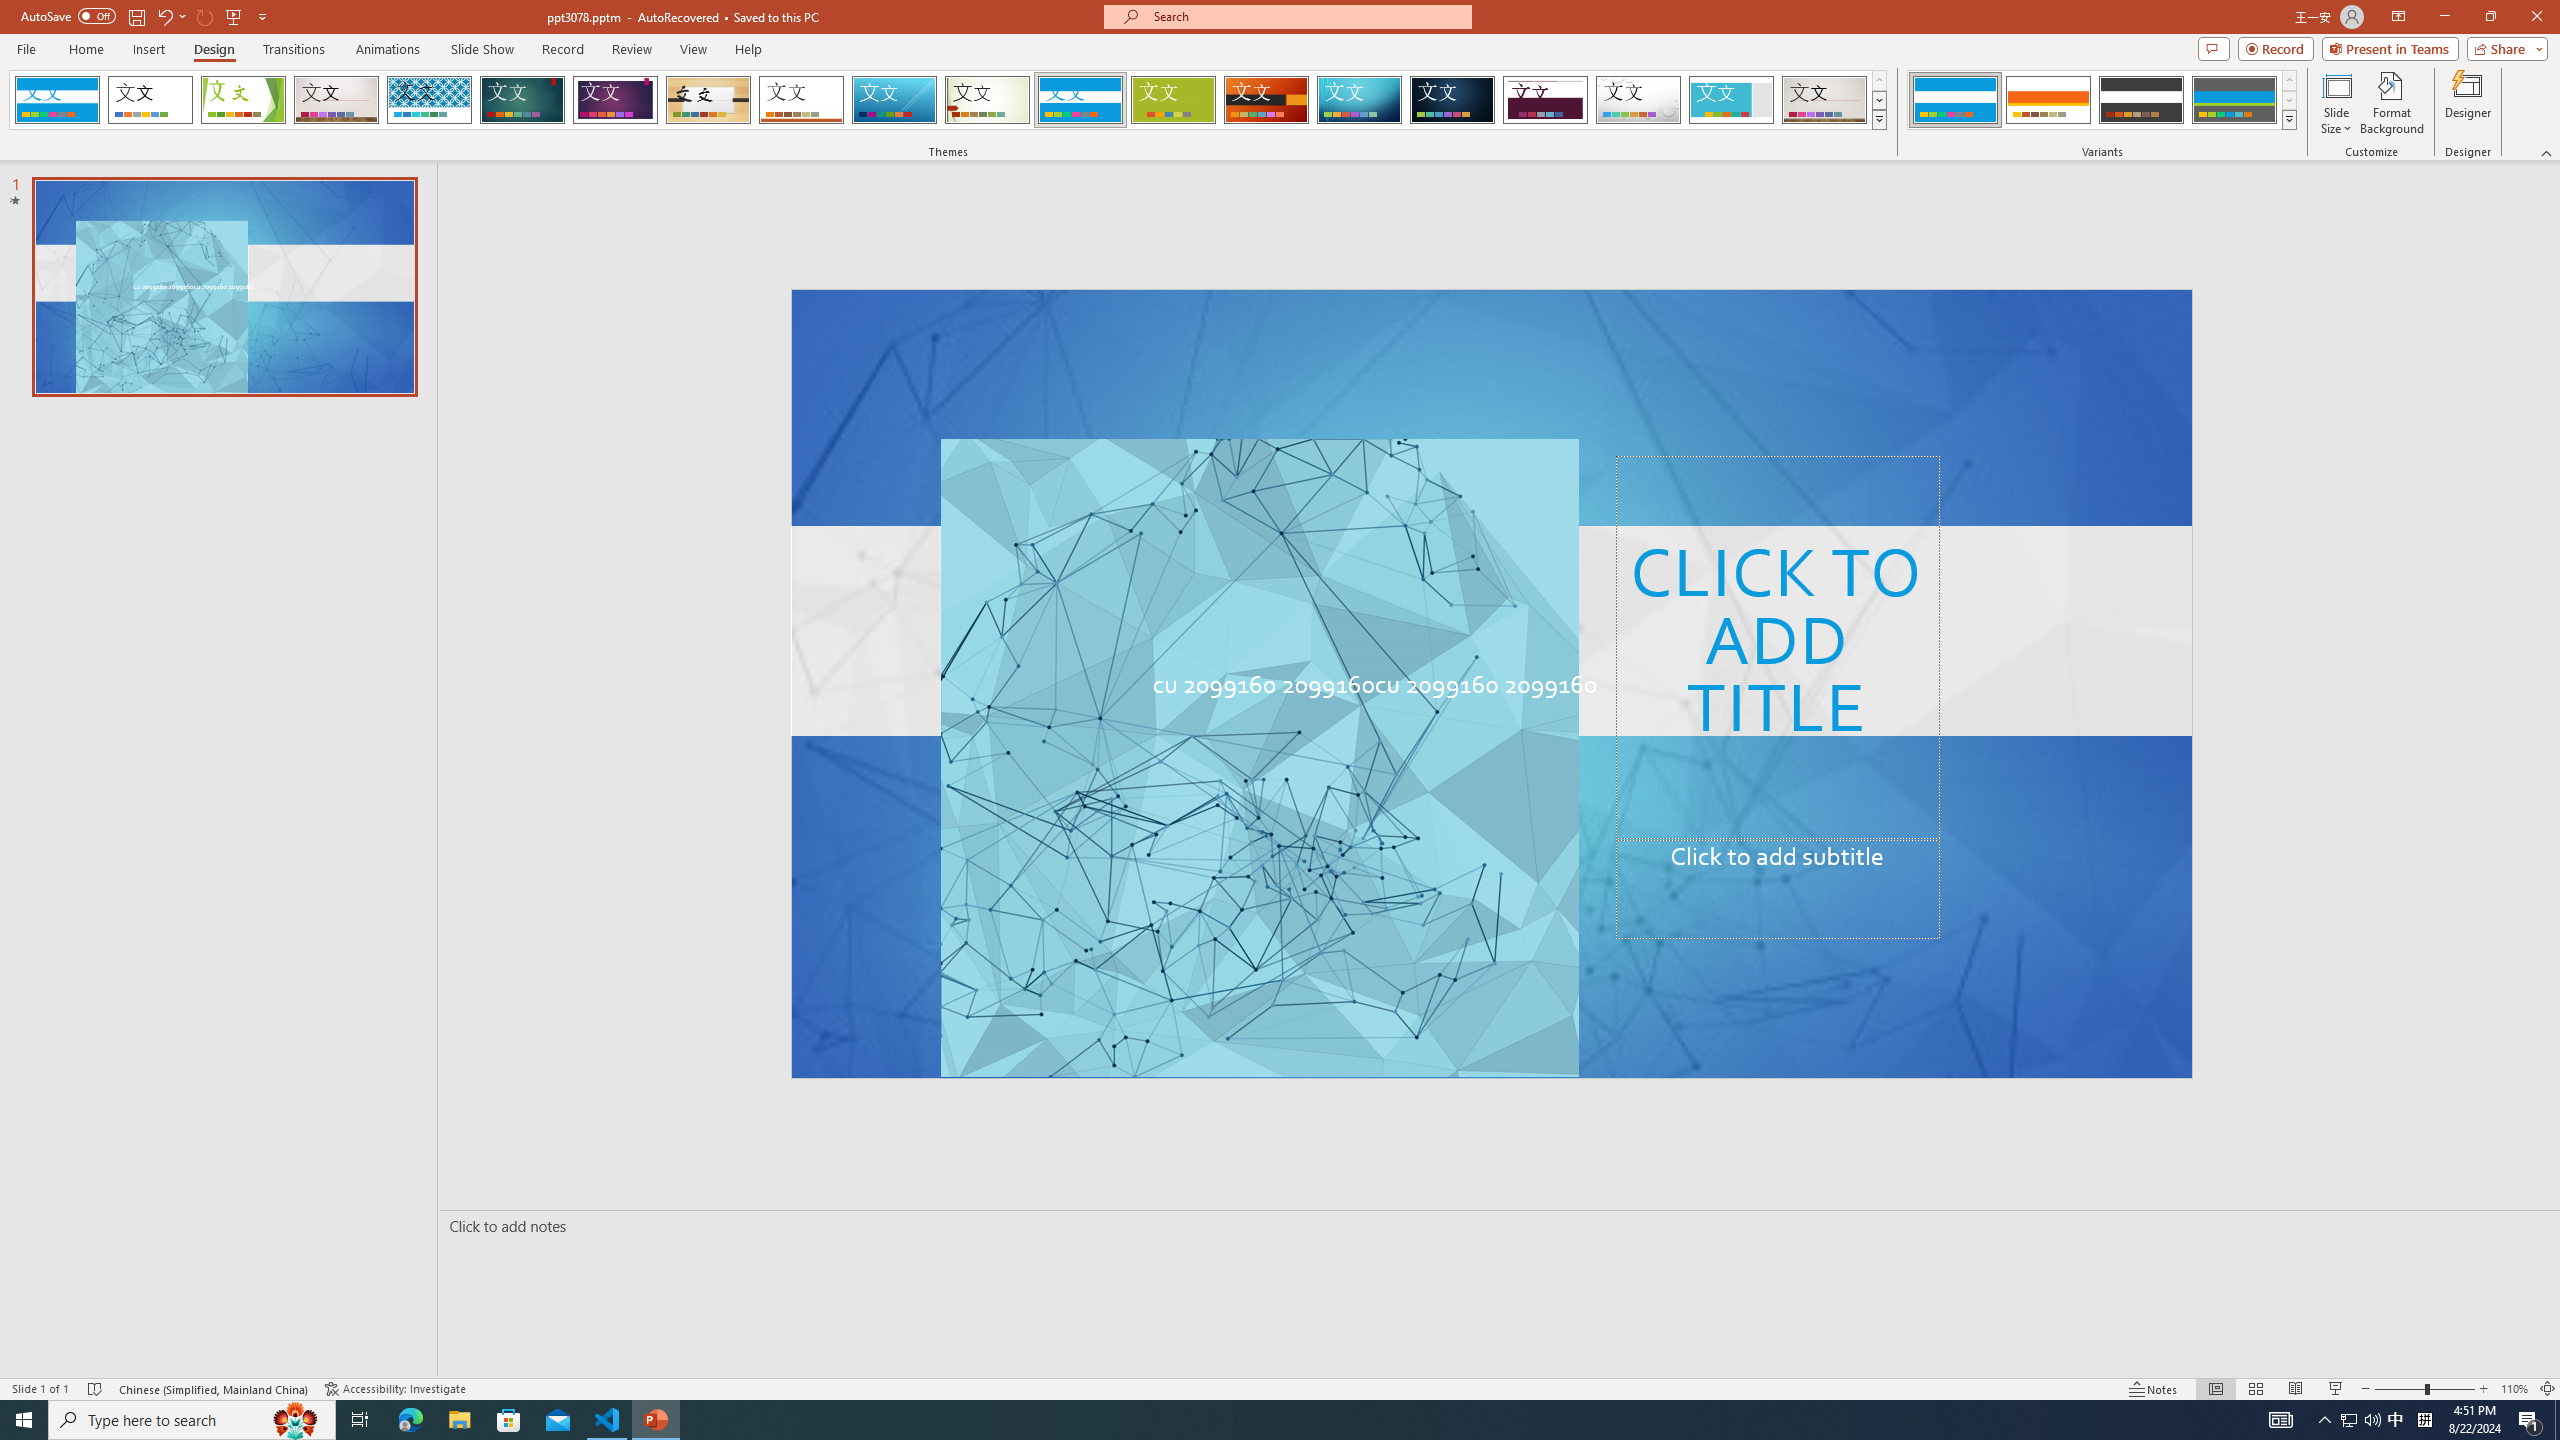 Image resolution: width=2560 pixels, height=1440 pixels. What do you see at coordinates (894, 100) in the screenshot?
I see `Slice` at bounding box center [894, 100].